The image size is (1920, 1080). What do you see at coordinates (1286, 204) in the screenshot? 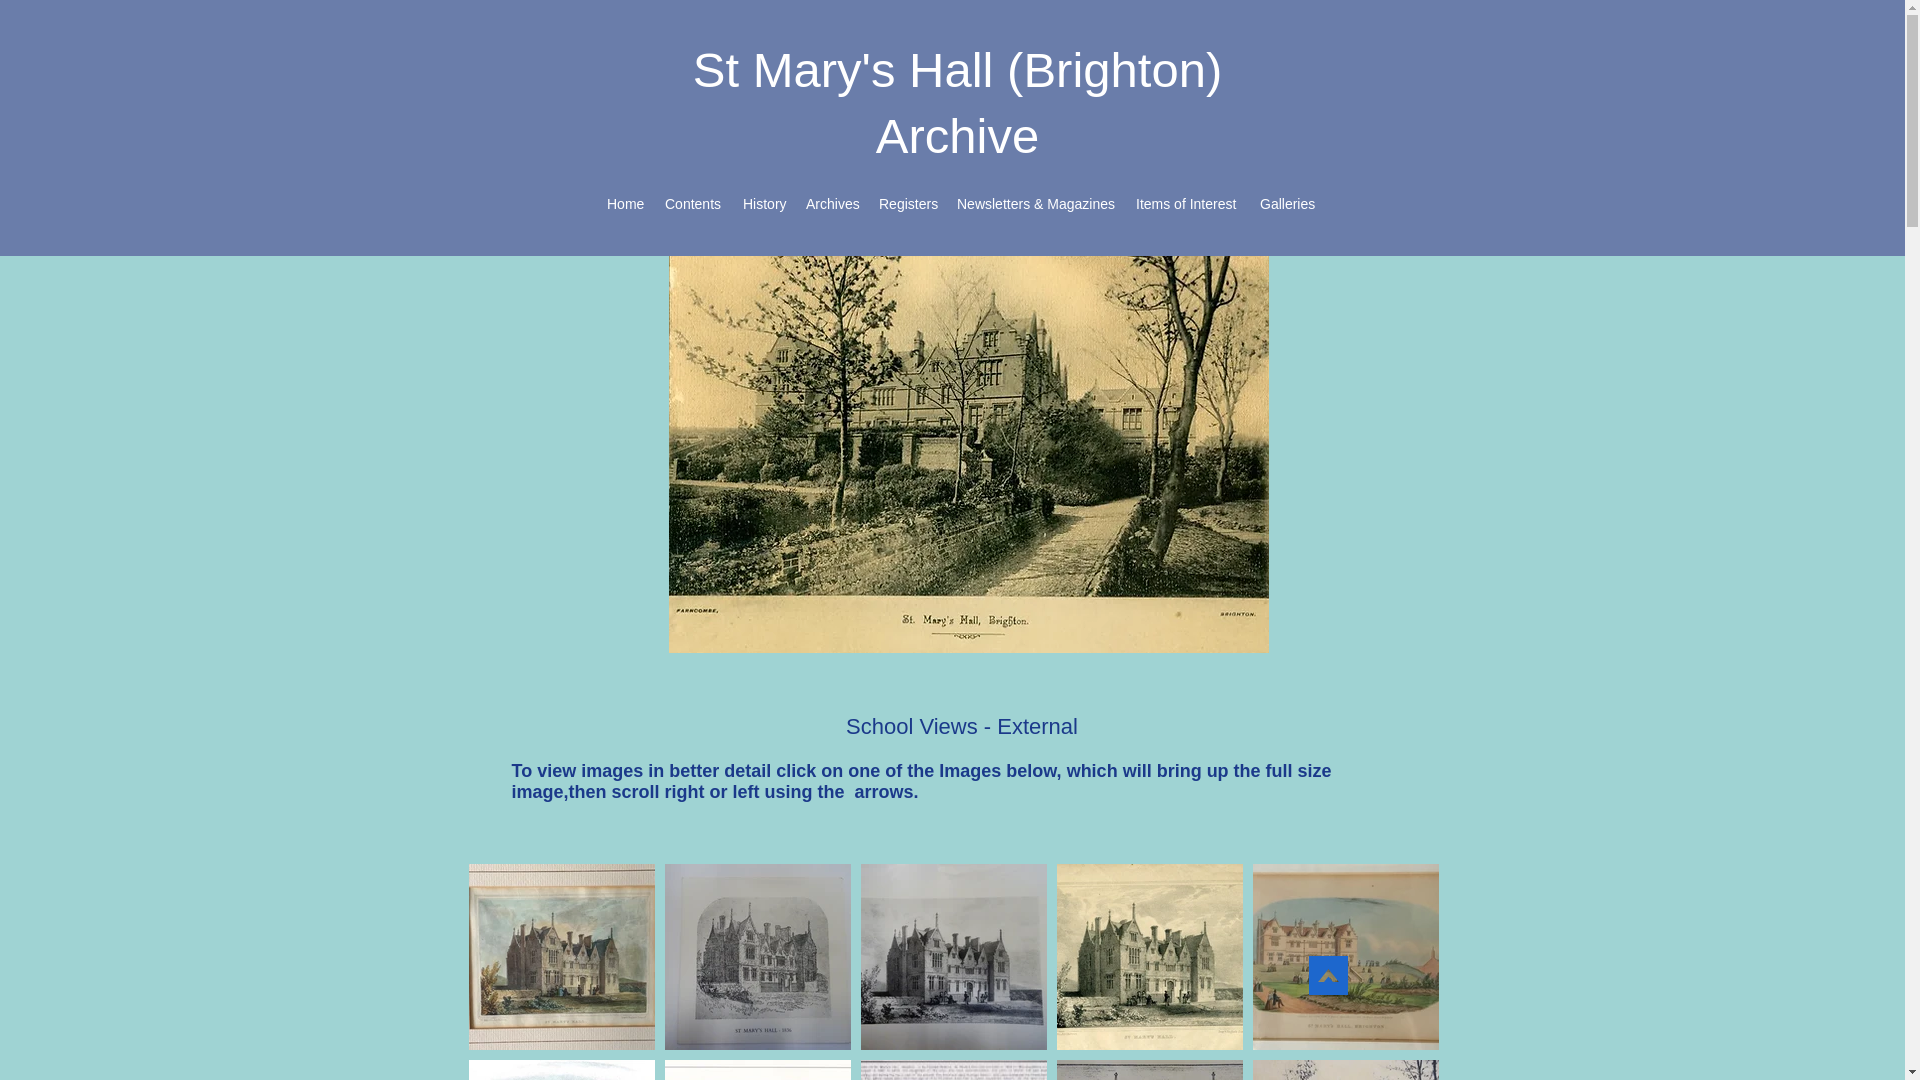
I see `Galleries` at bounding box center [1286, 204].